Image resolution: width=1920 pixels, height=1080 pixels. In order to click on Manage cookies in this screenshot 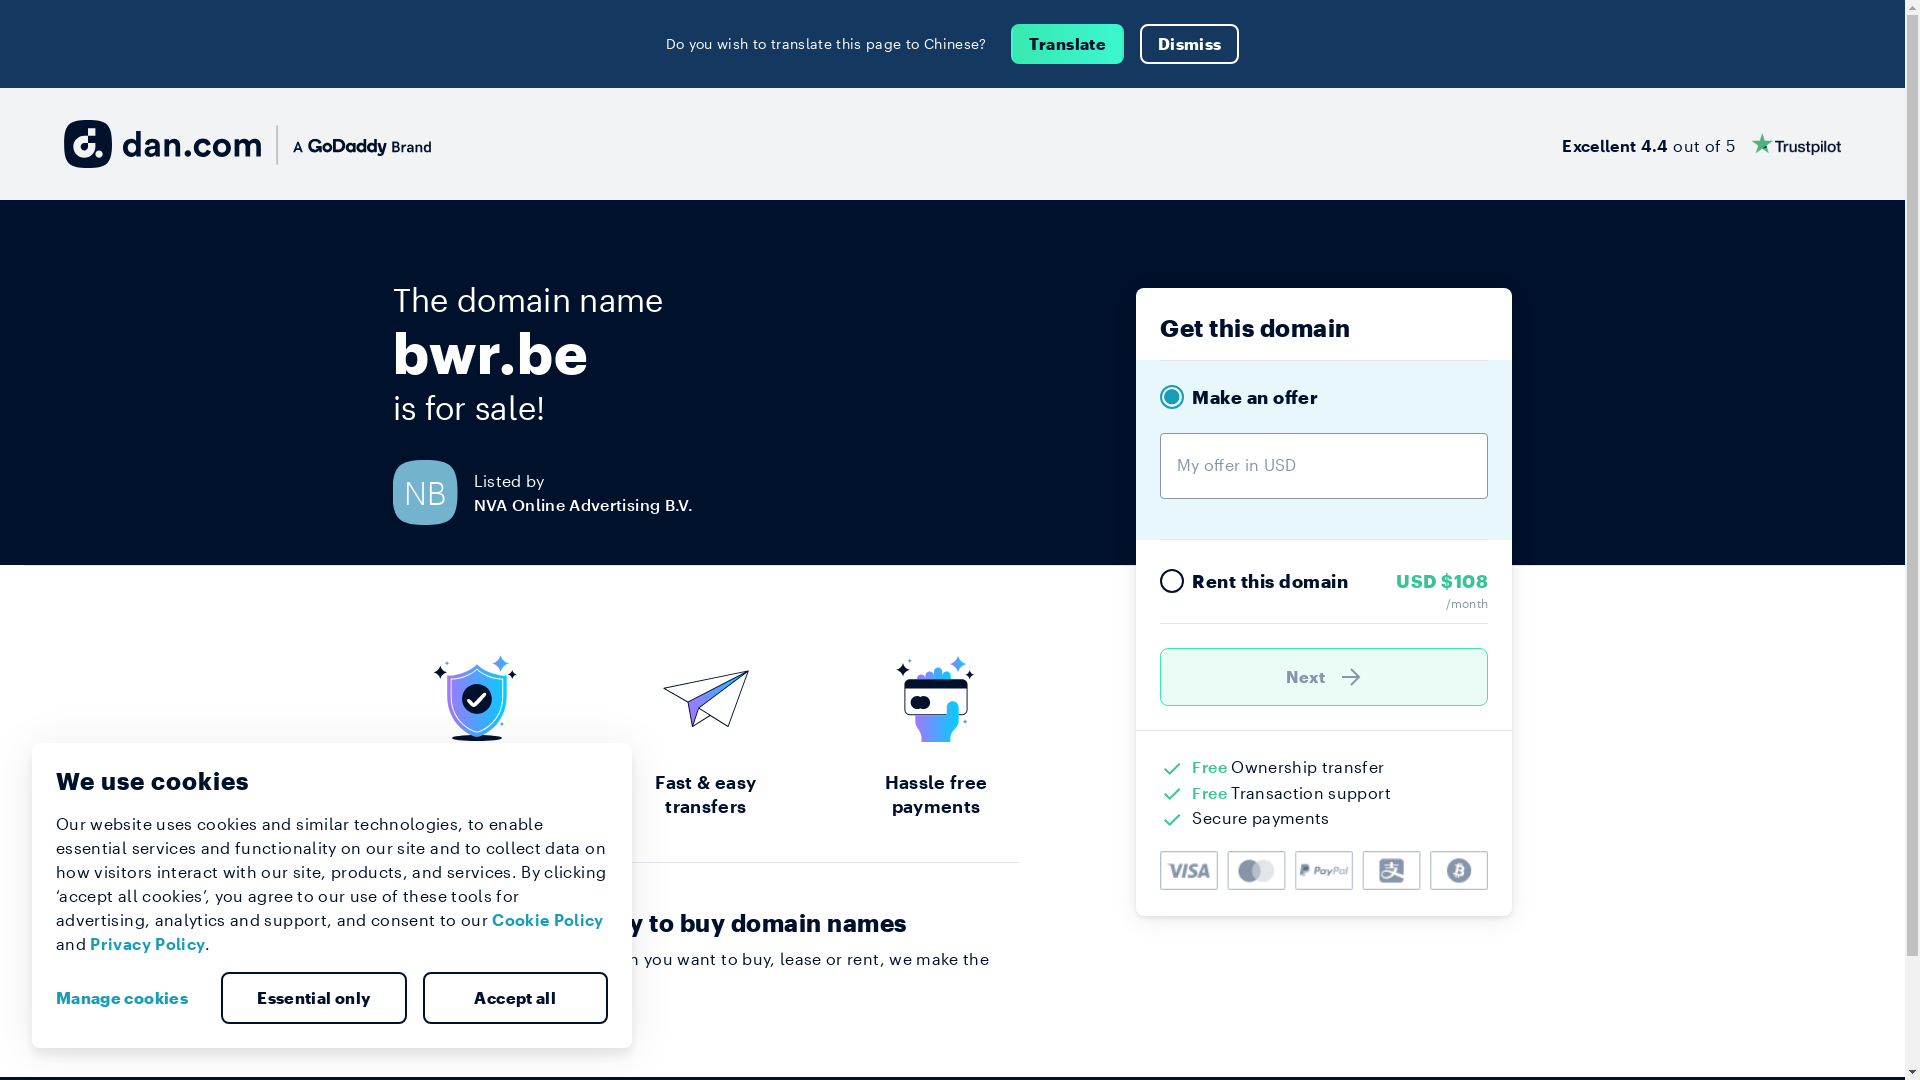, I will do `click(130, 998)`.